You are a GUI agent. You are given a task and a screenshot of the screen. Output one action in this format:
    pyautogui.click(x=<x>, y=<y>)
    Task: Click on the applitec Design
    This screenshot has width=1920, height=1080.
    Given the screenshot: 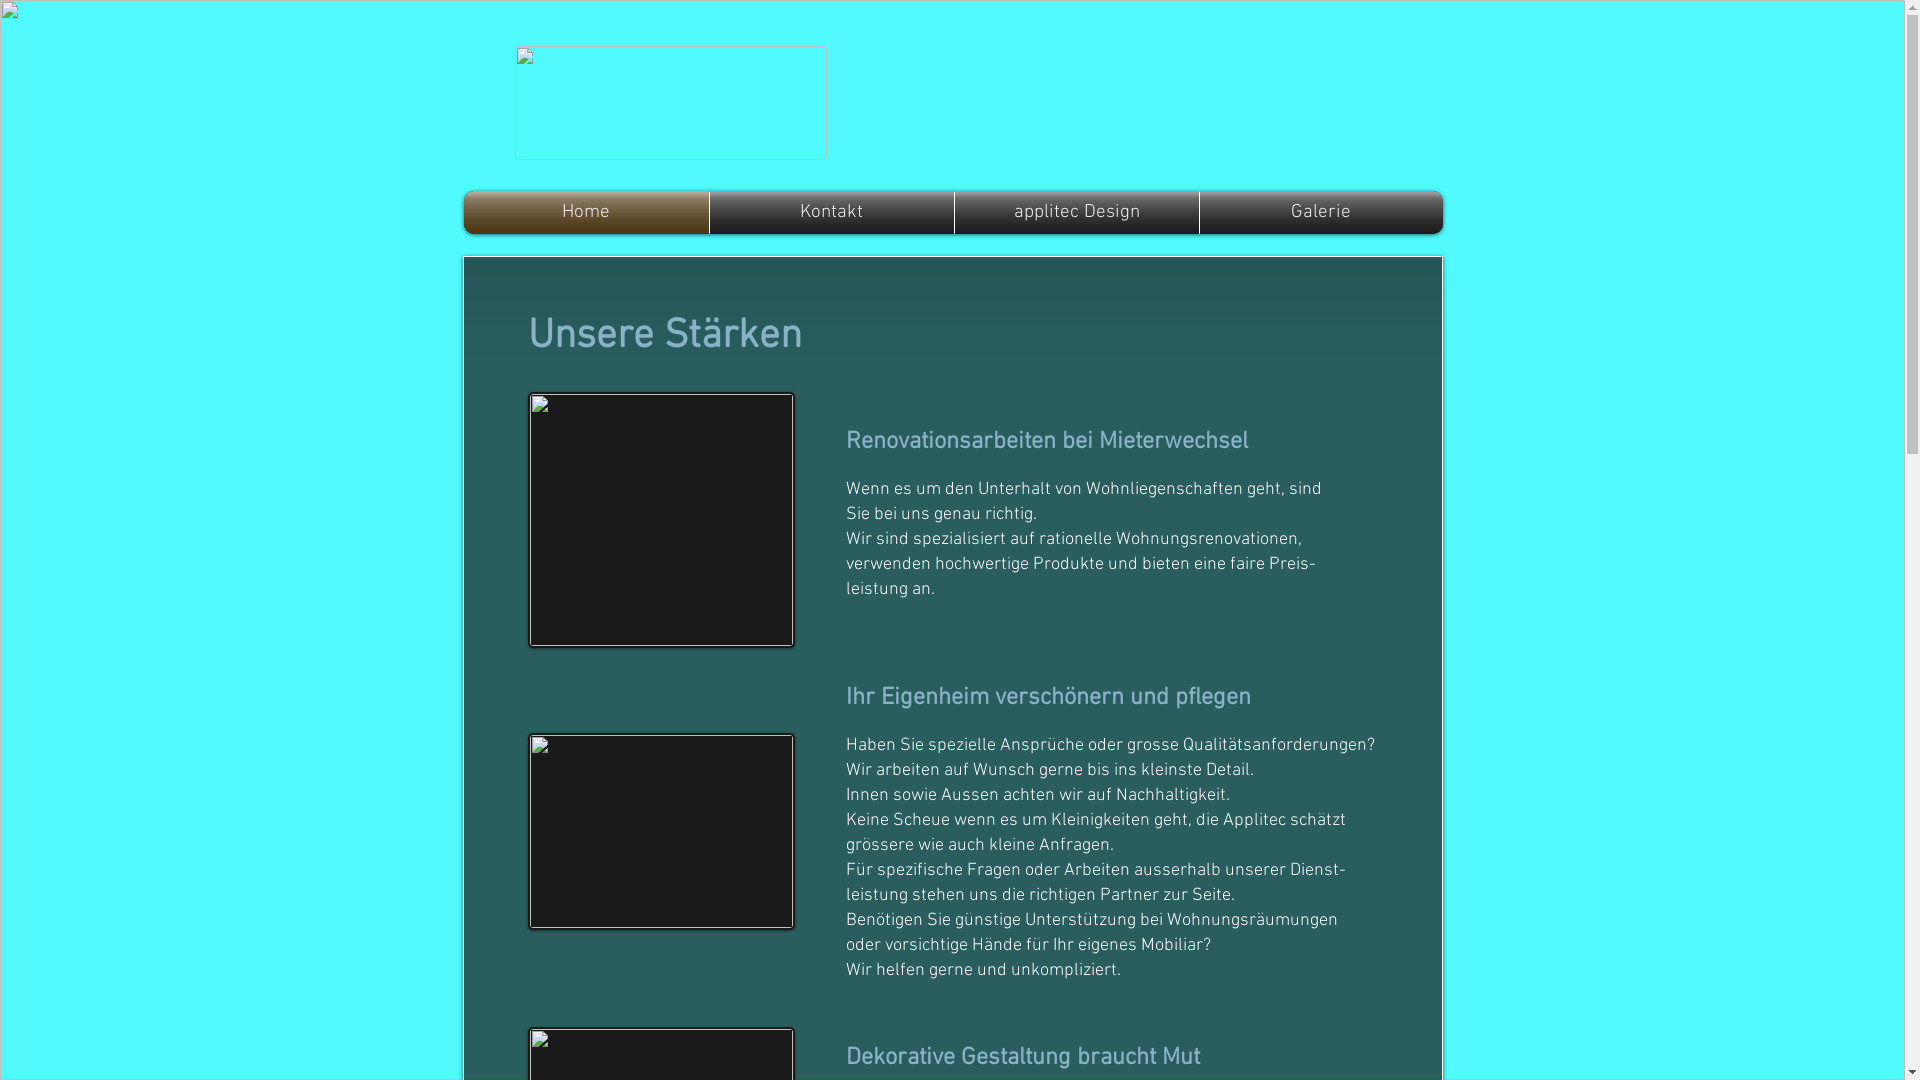 What is the action you would take?
    pyautogui.click(x=1076, y=212)
    